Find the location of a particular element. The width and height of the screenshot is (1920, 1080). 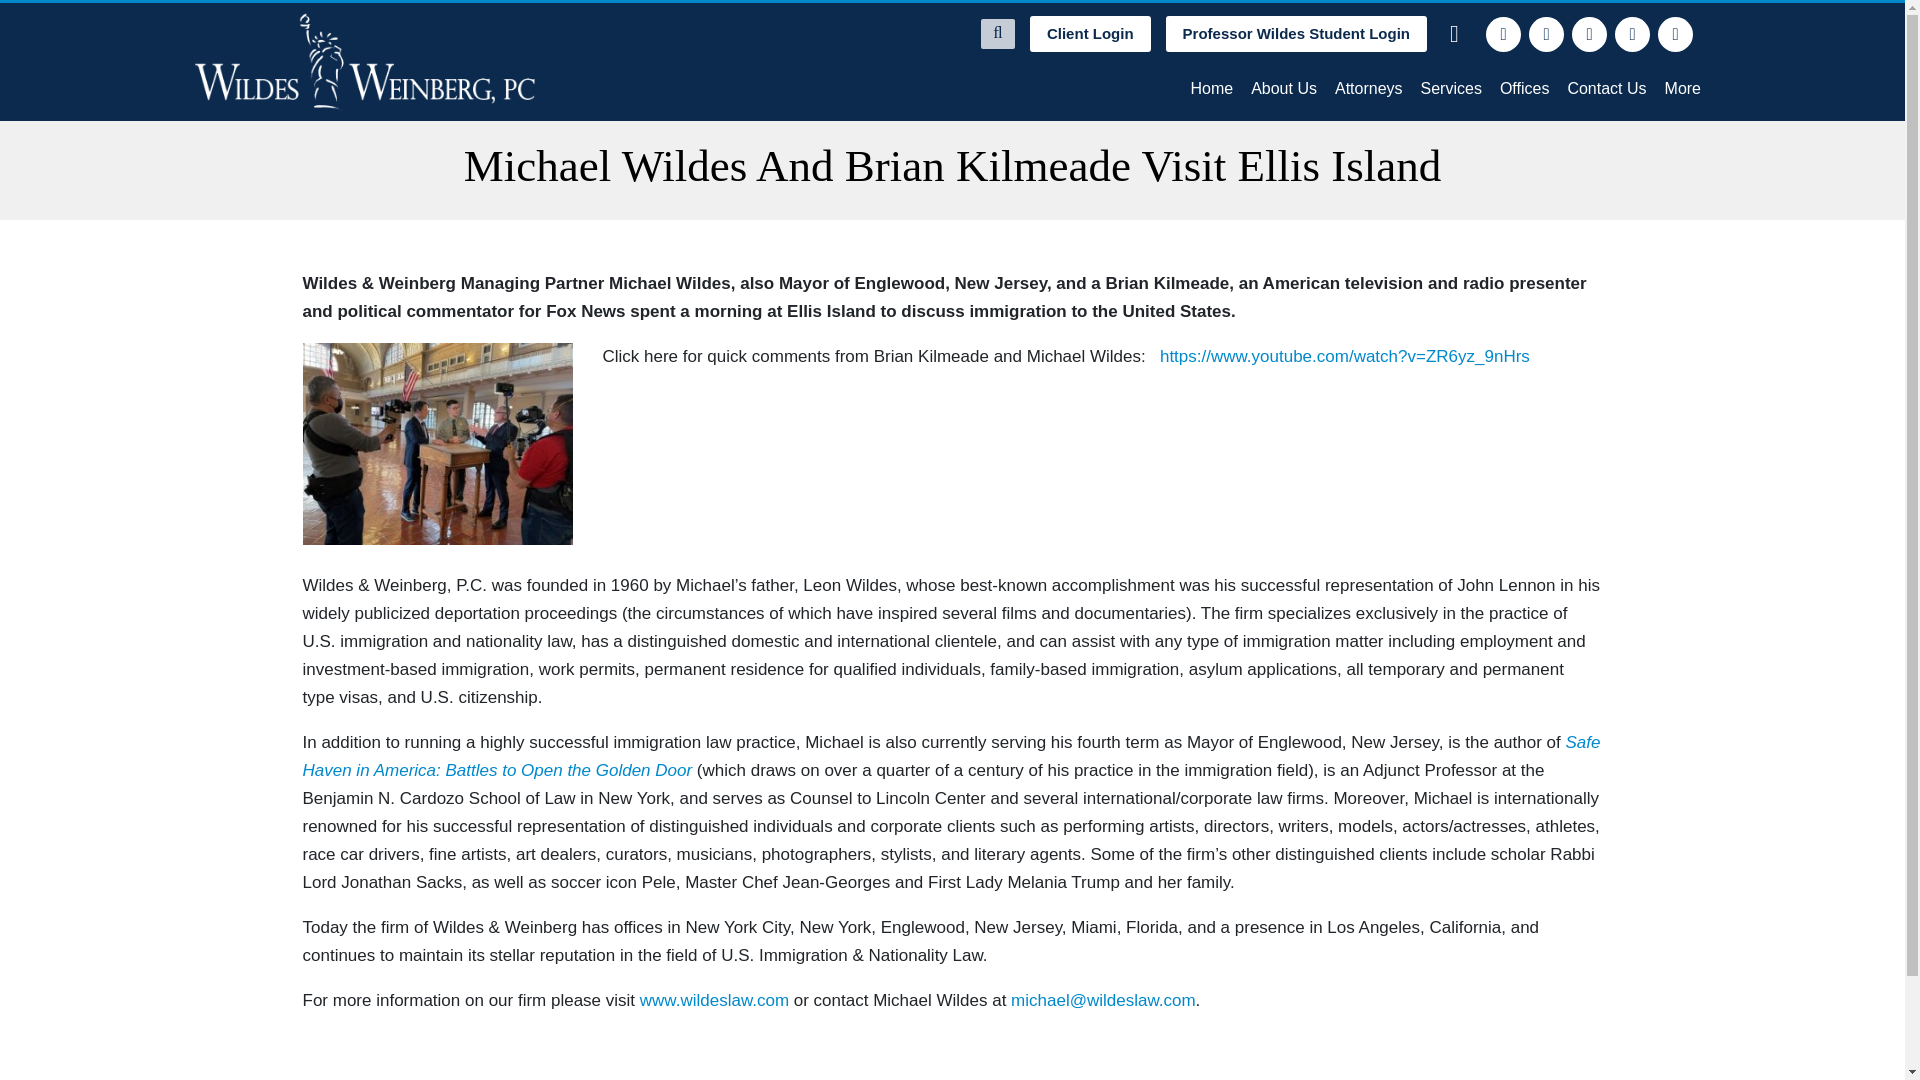

Services is located at coordinates (1451, 88).